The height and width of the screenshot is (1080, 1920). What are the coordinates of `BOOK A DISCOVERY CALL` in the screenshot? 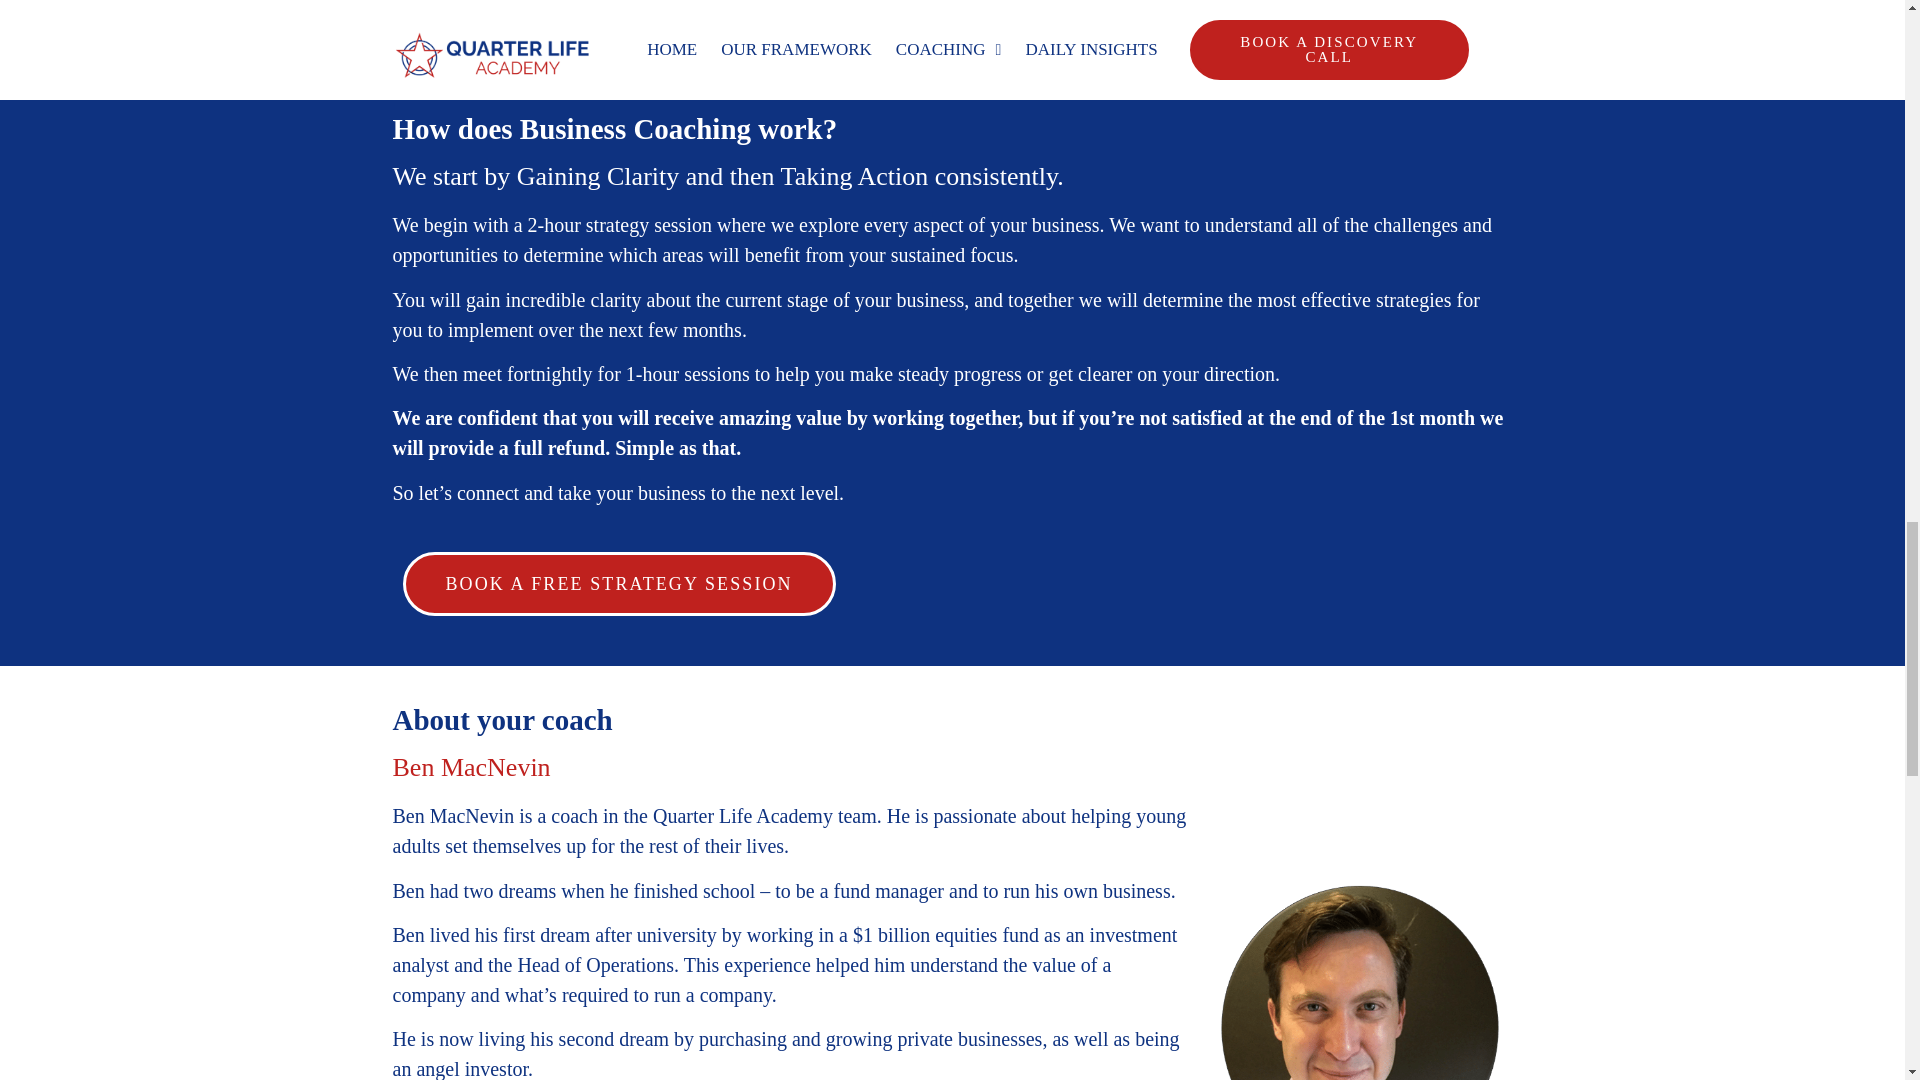 It's located at (1266, 28).